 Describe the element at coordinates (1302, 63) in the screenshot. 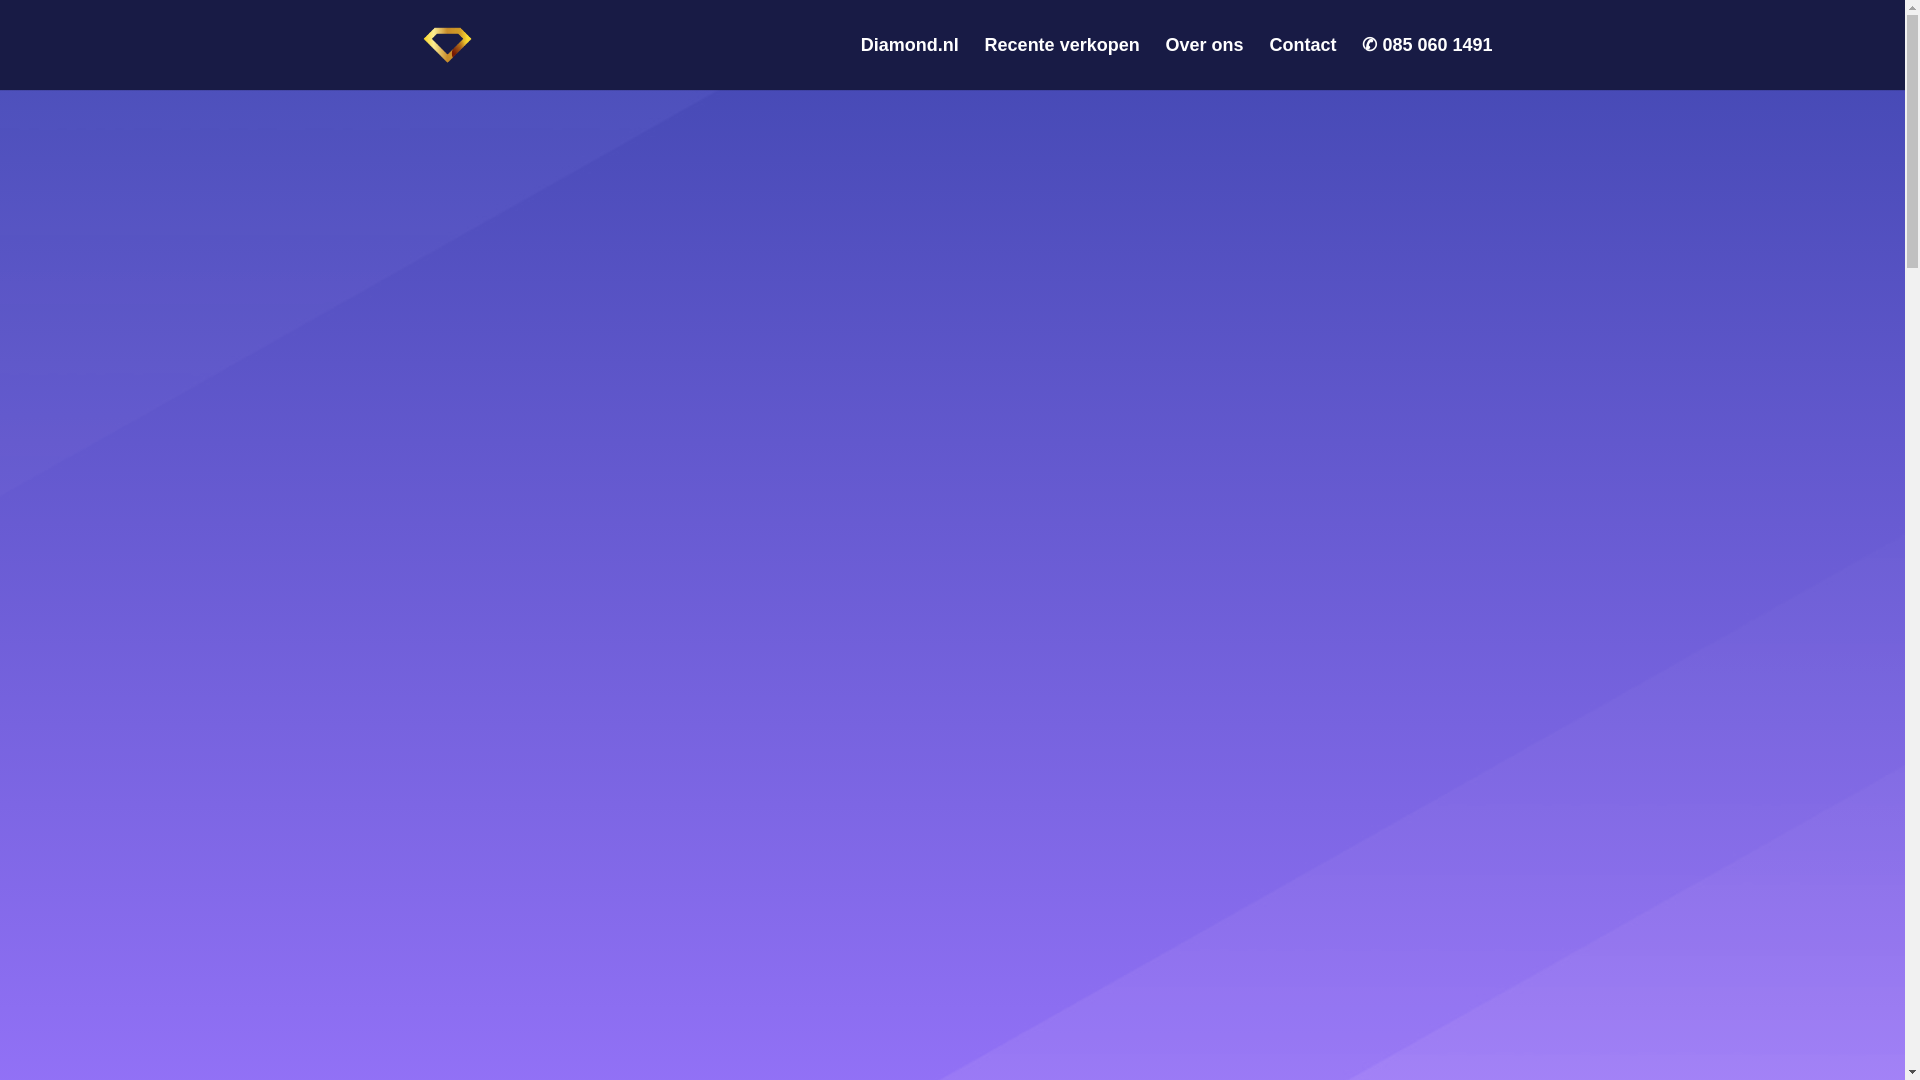

I see `Contact` at that location.